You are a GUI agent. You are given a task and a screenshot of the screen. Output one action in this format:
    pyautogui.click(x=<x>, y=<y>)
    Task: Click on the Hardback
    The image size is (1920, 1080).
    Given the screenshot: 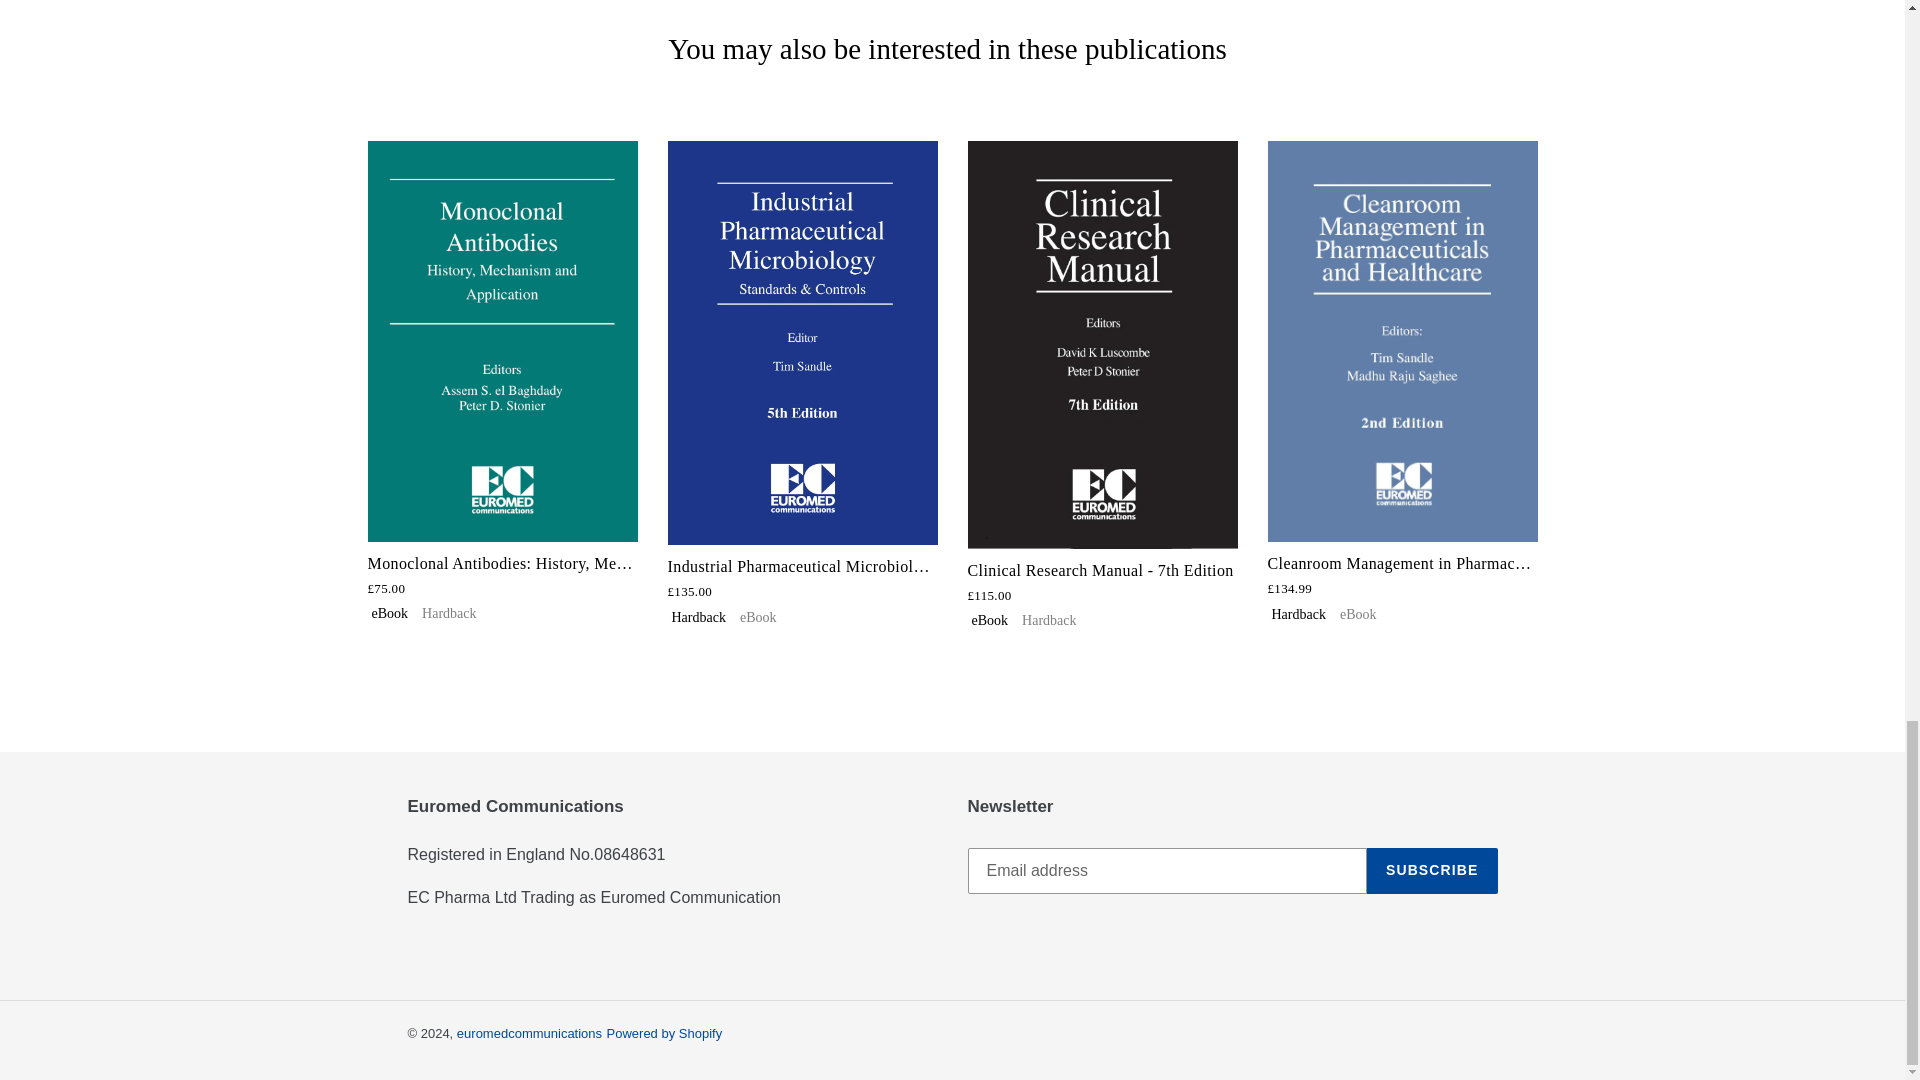 What is the action you would take?
    pyautogui.click(x=698, y=616)
    